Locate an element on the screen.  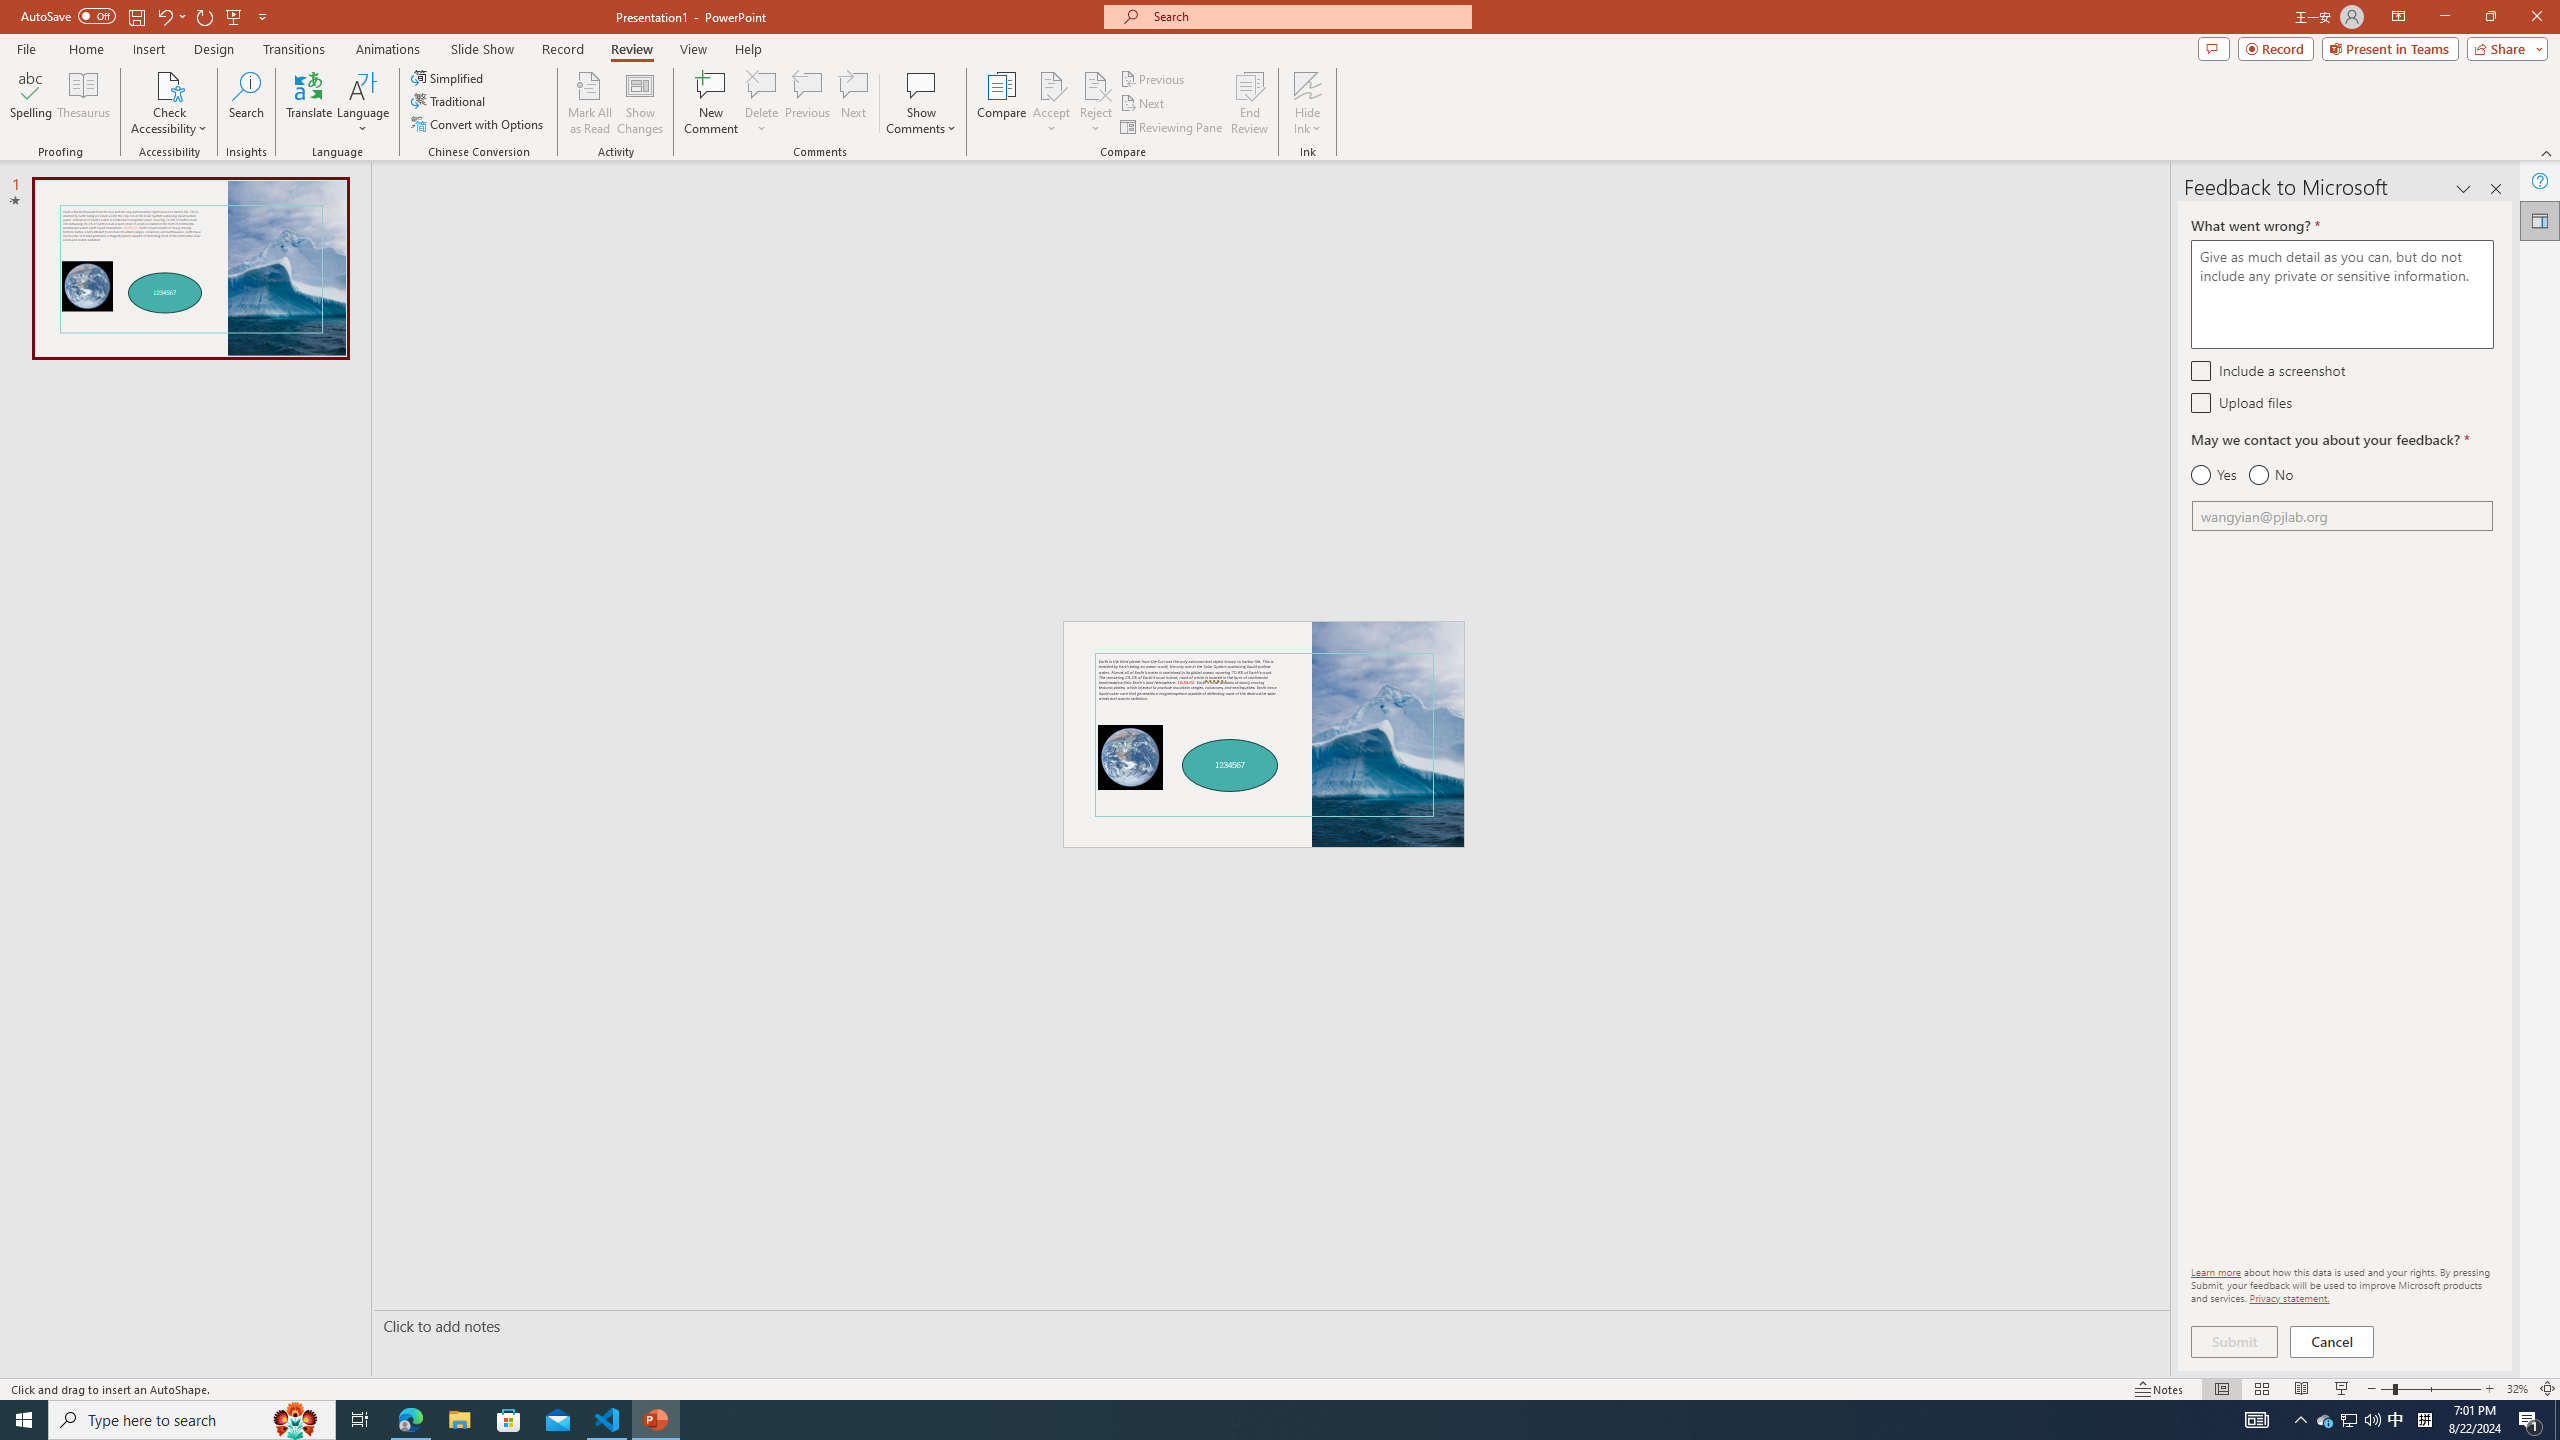
Zoom is located at coordinates (2430, 1389).